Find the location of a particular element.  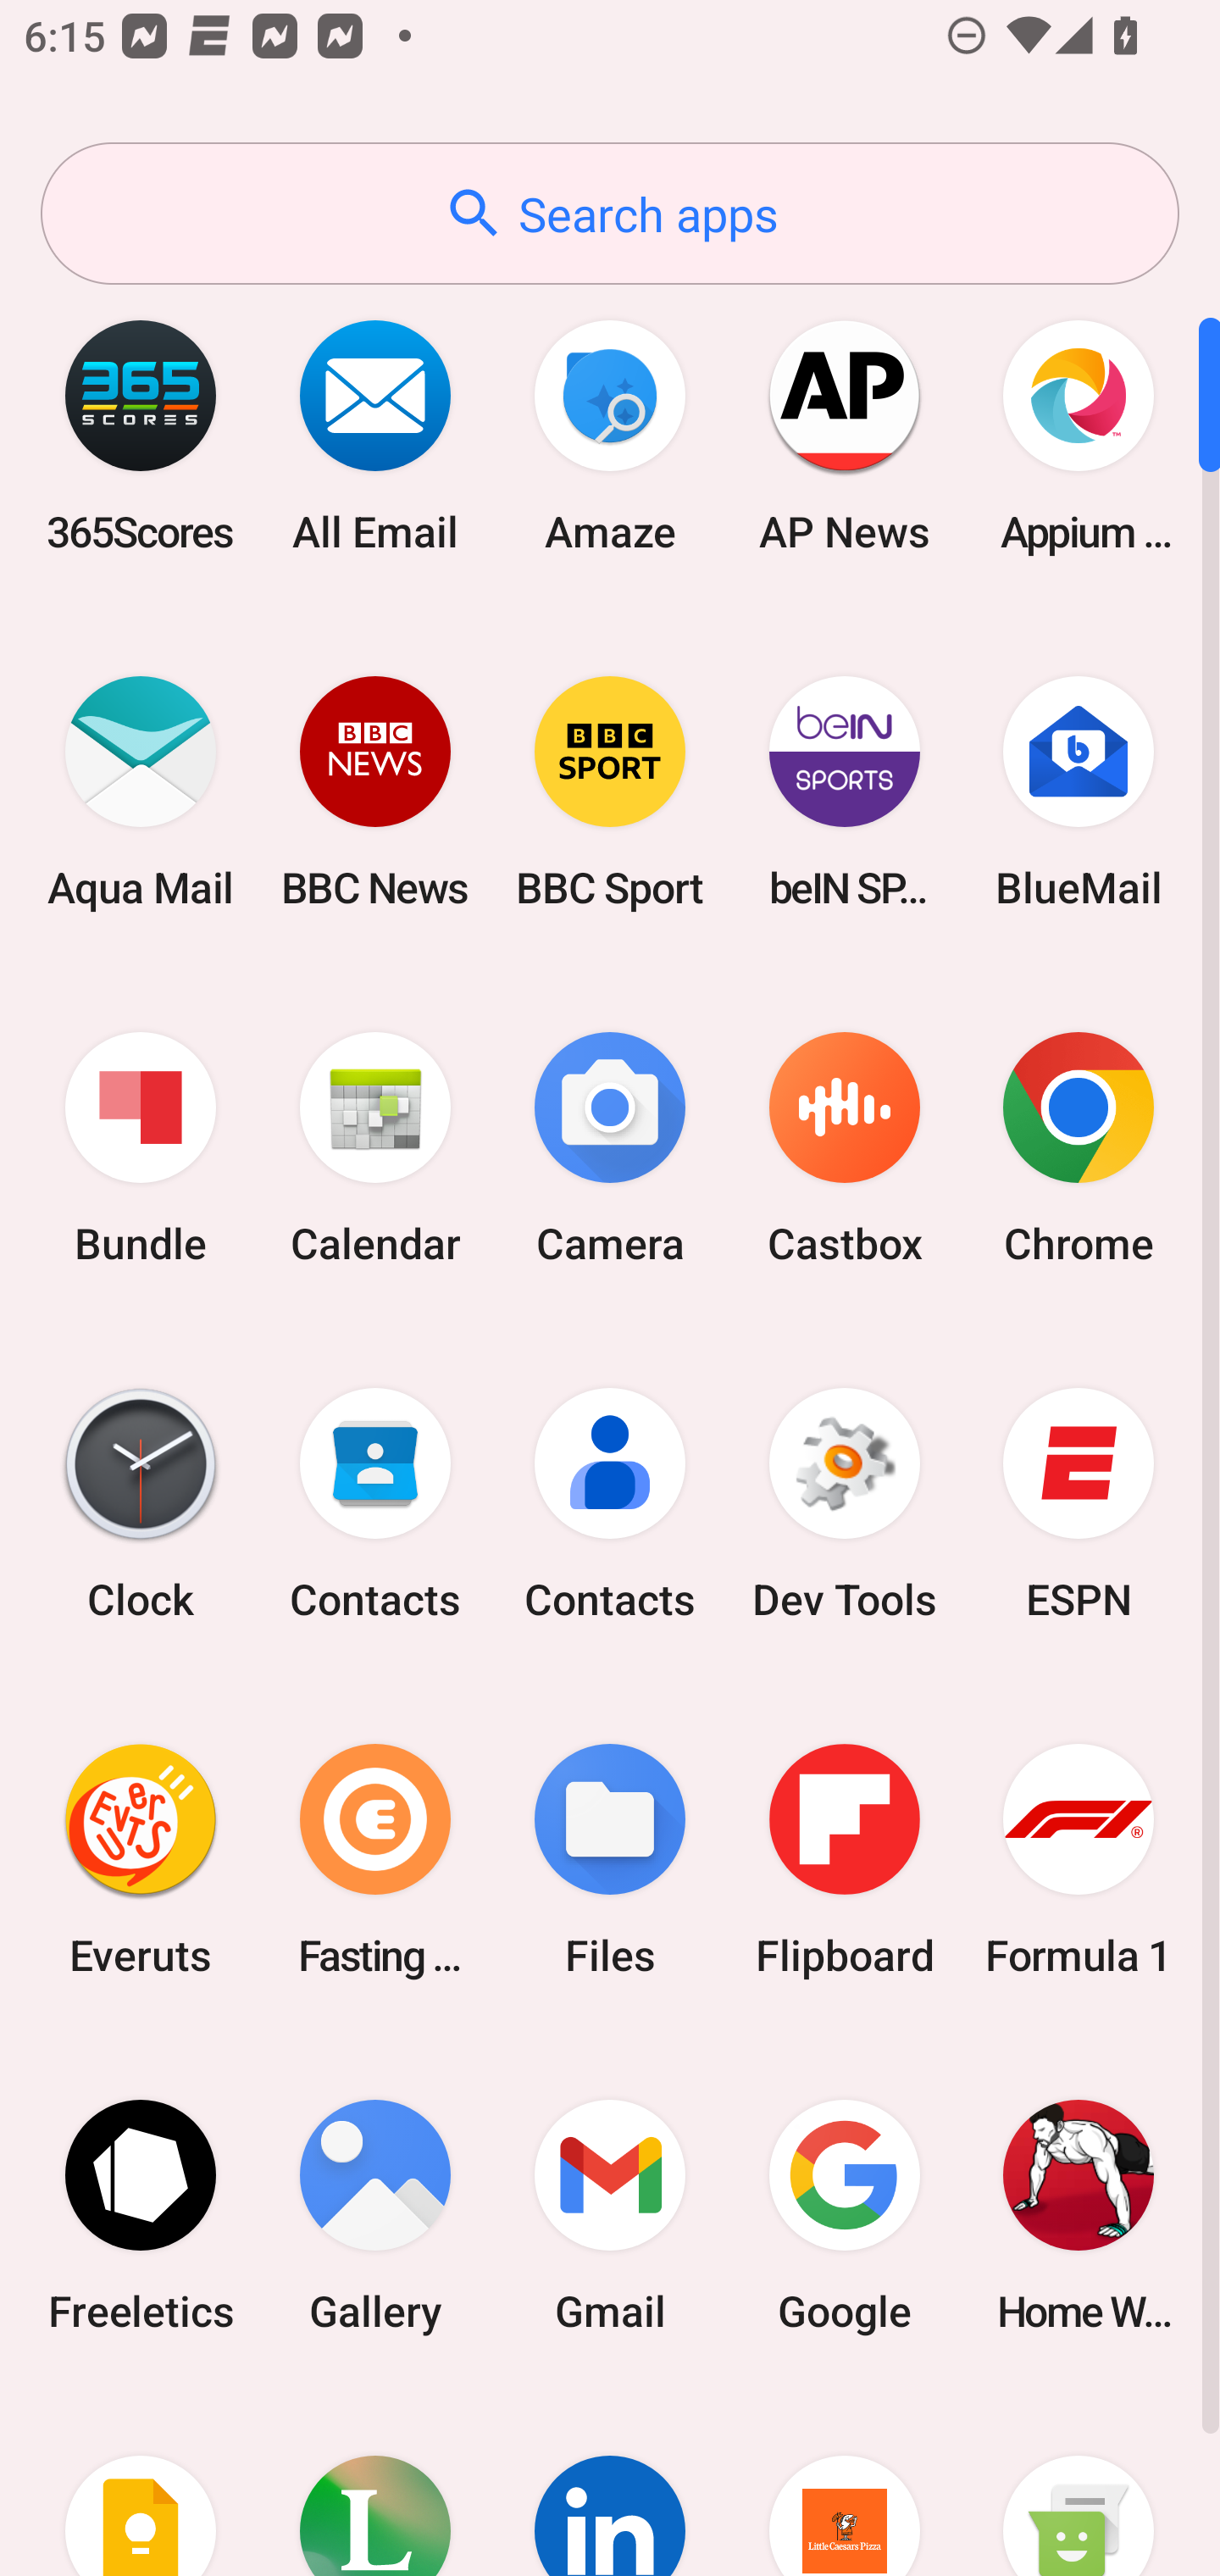

Chrome is located at coordinates (1079, 1149).